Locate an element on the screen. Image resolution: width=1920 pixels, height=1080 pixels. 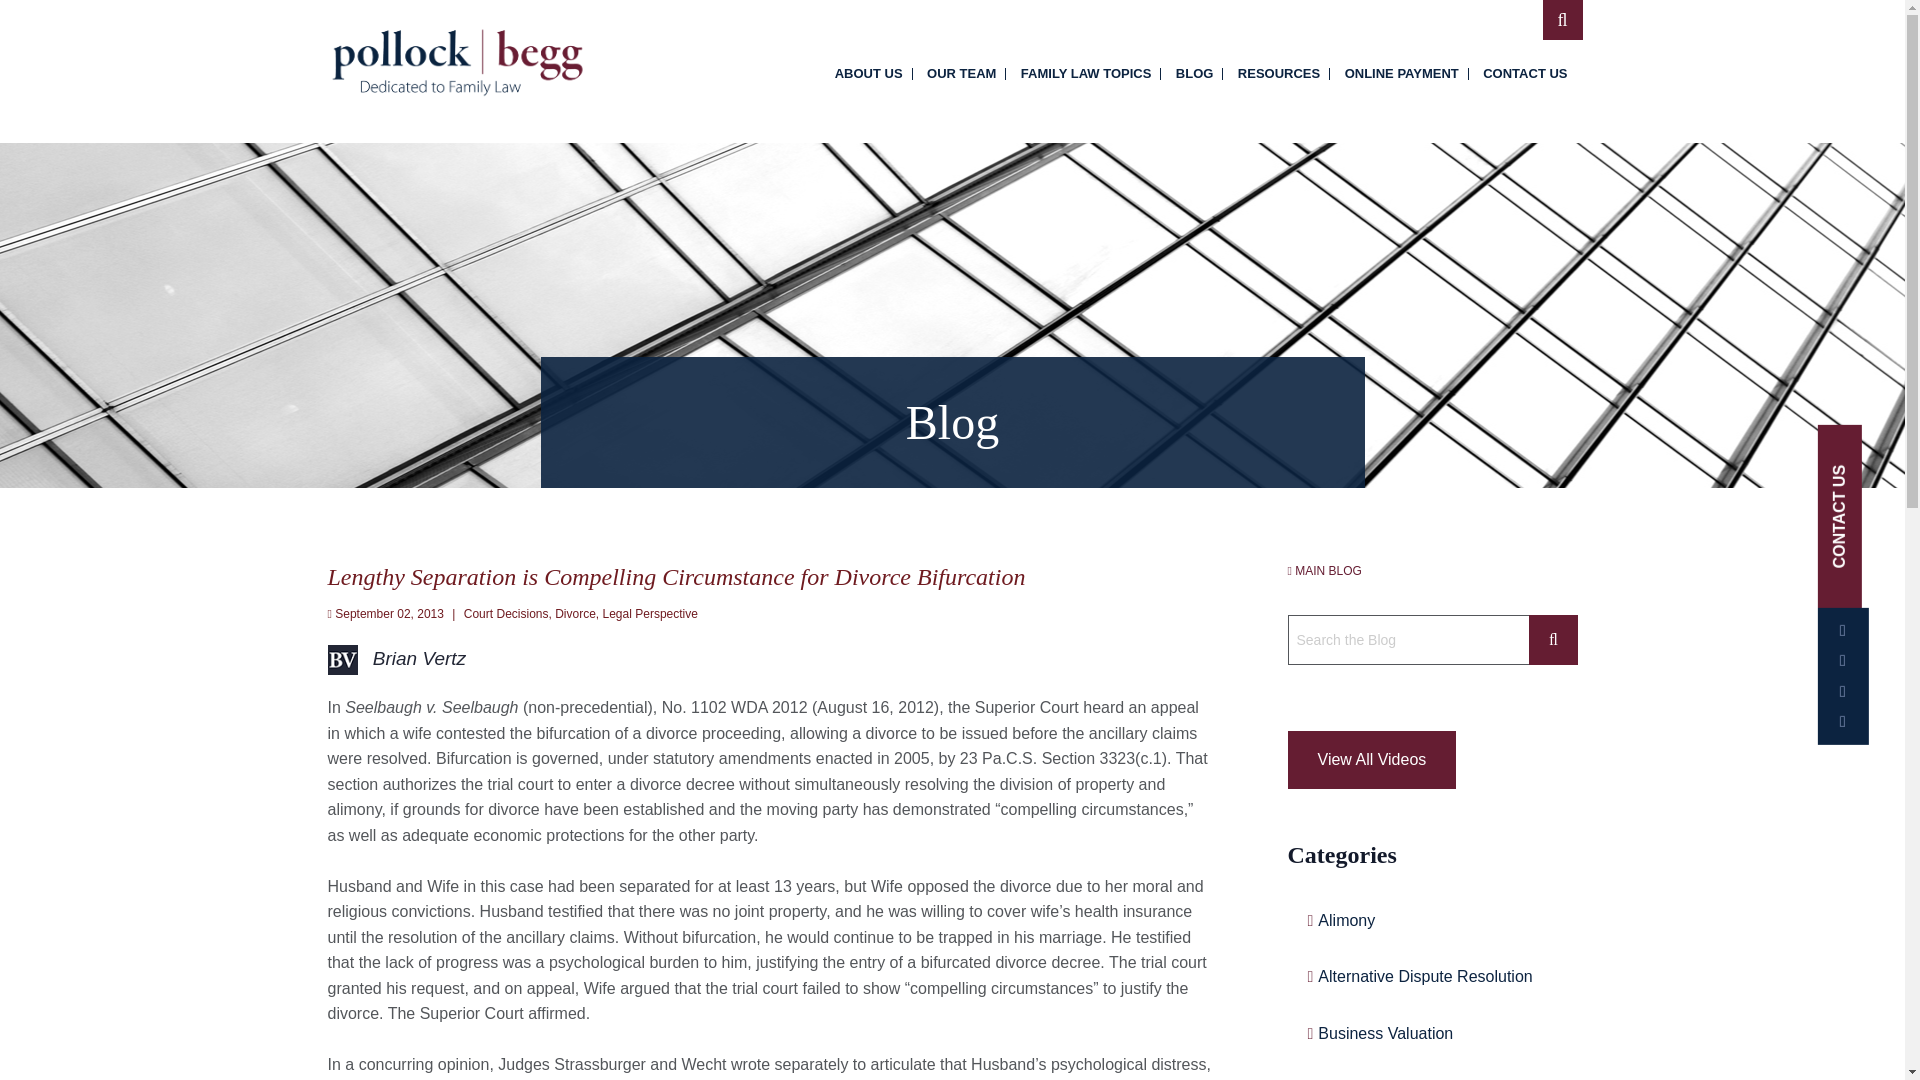
BLOG is located at coordinates (1194, 74).